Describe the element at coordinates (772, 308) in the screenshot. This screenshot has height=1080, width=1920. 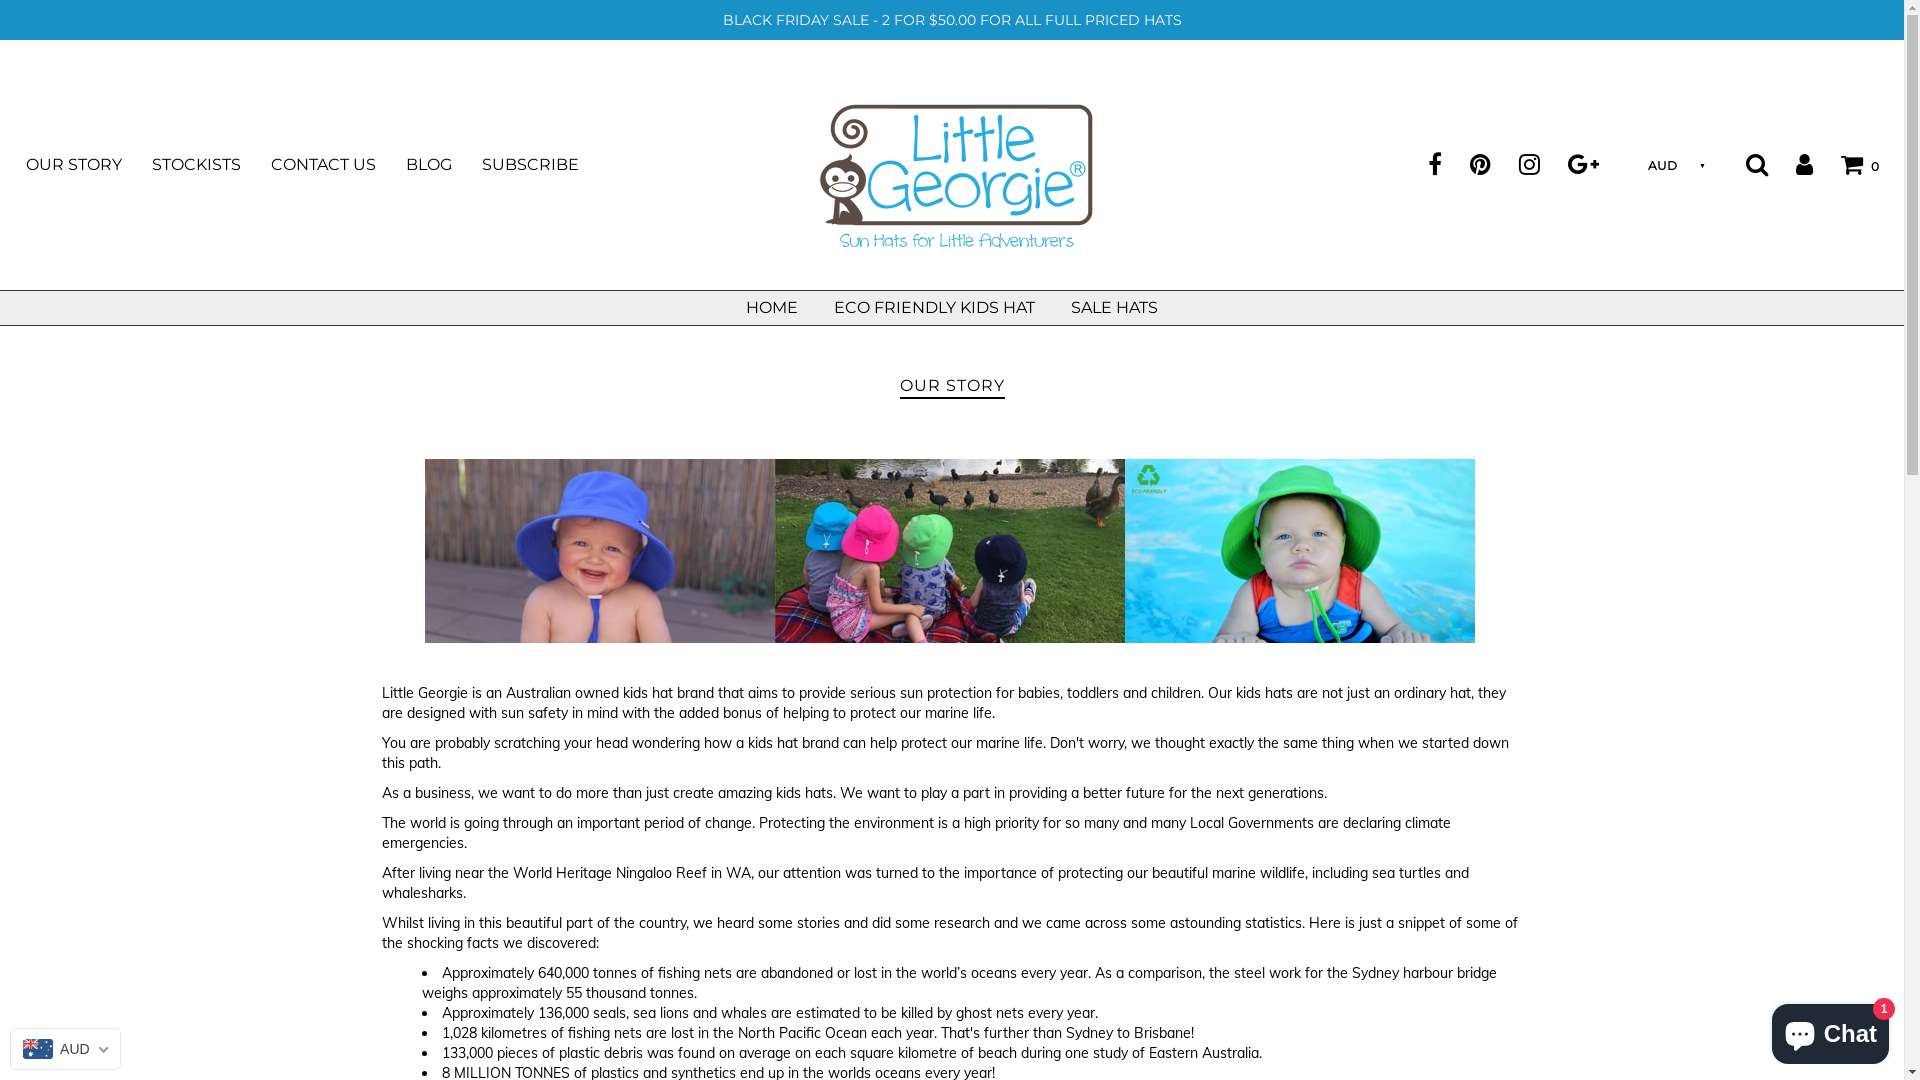
I see `HOME` at that location.